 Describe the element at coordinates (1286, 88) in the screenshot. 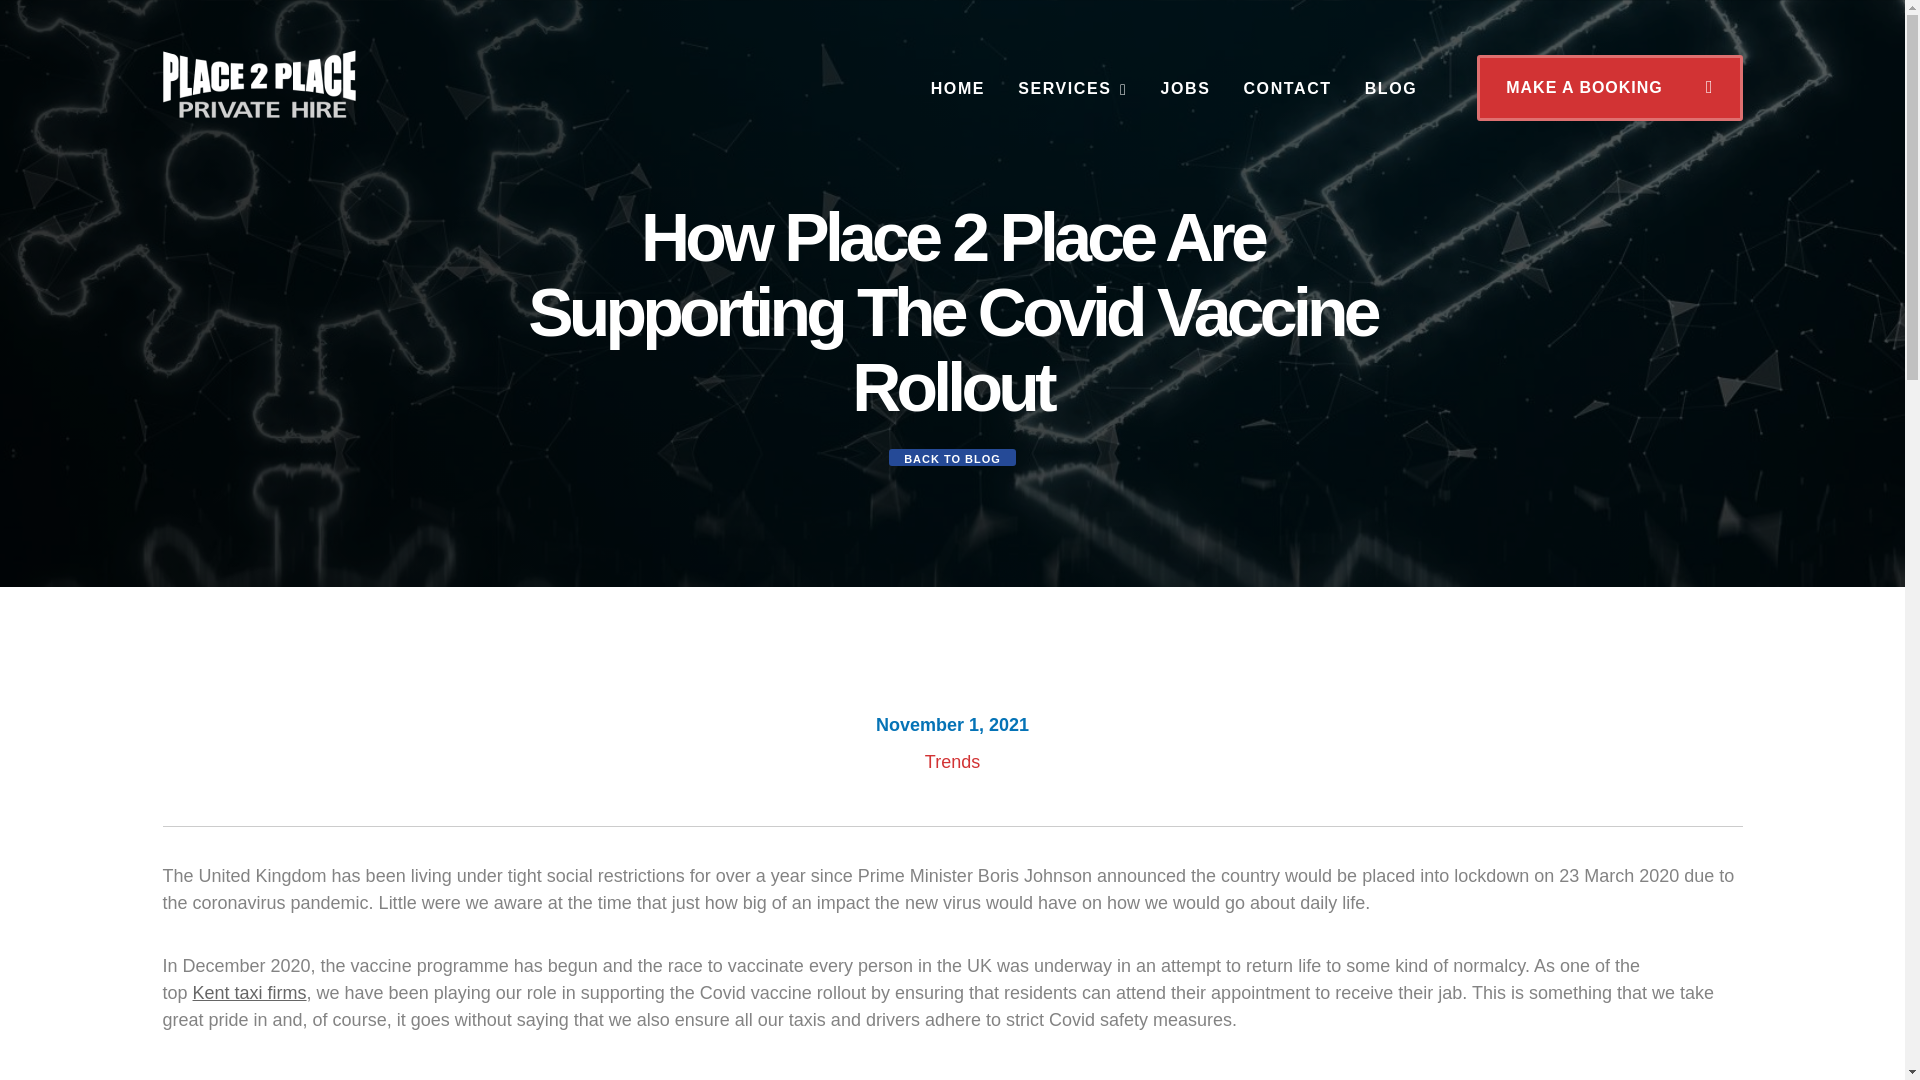

I see `CONTACT` at that location.